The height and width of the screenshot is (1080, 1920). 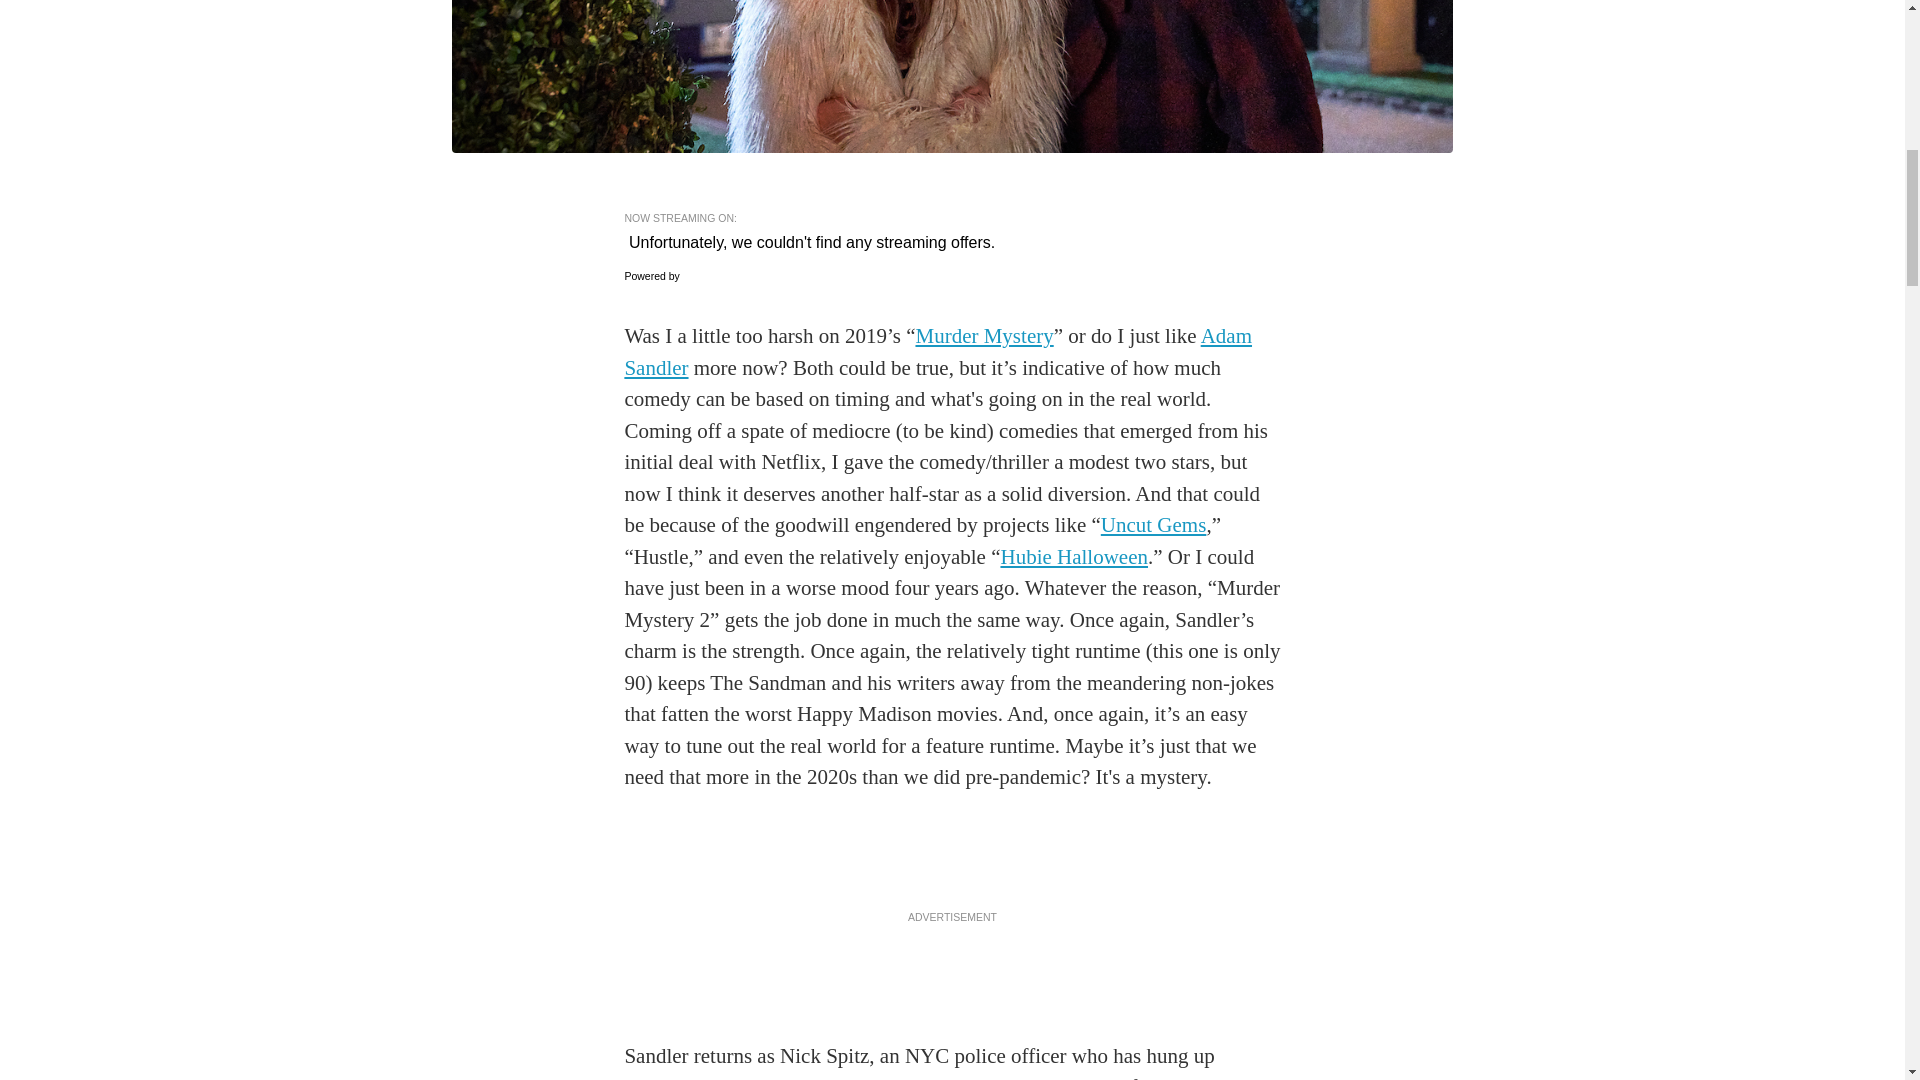 I want to click on Adam Sandler, so click(x=938, y=352).